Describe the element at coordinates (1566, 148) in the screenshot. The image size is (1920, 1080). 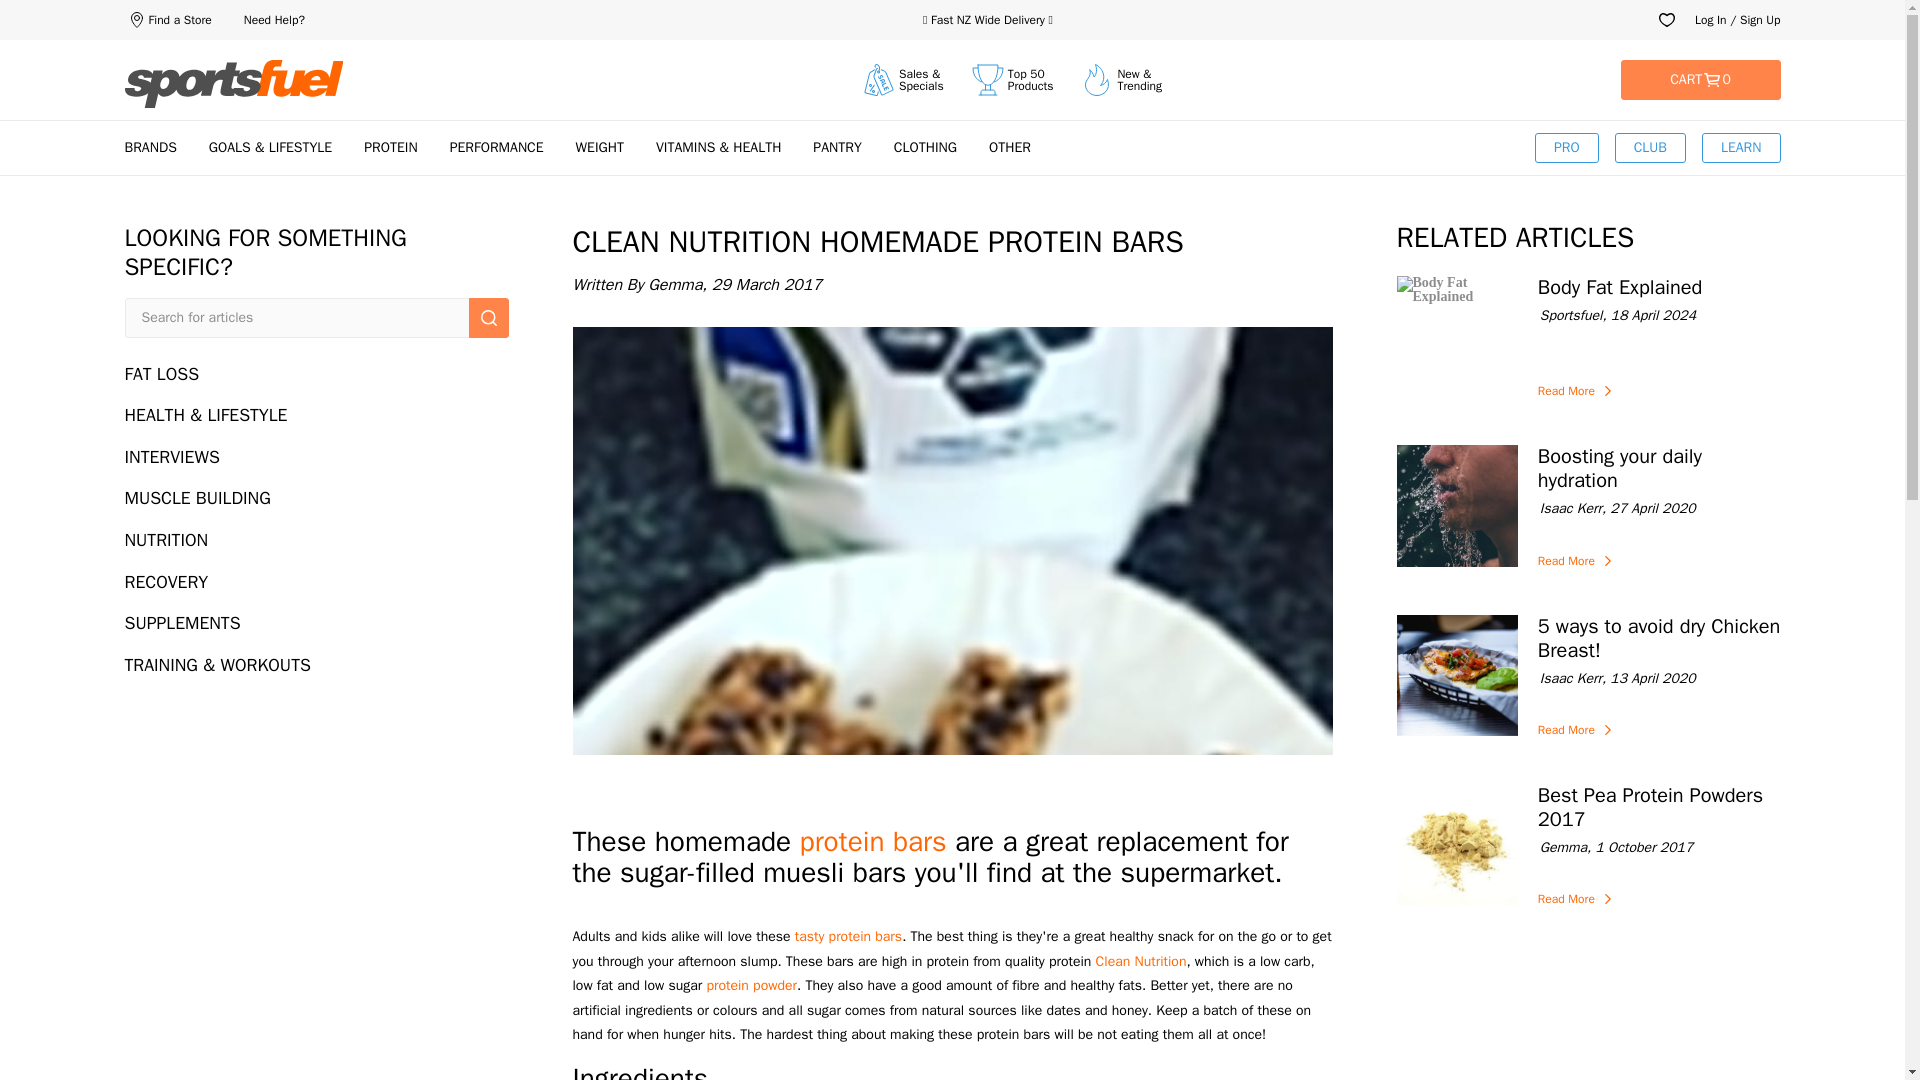
I see `PRO` at that location.